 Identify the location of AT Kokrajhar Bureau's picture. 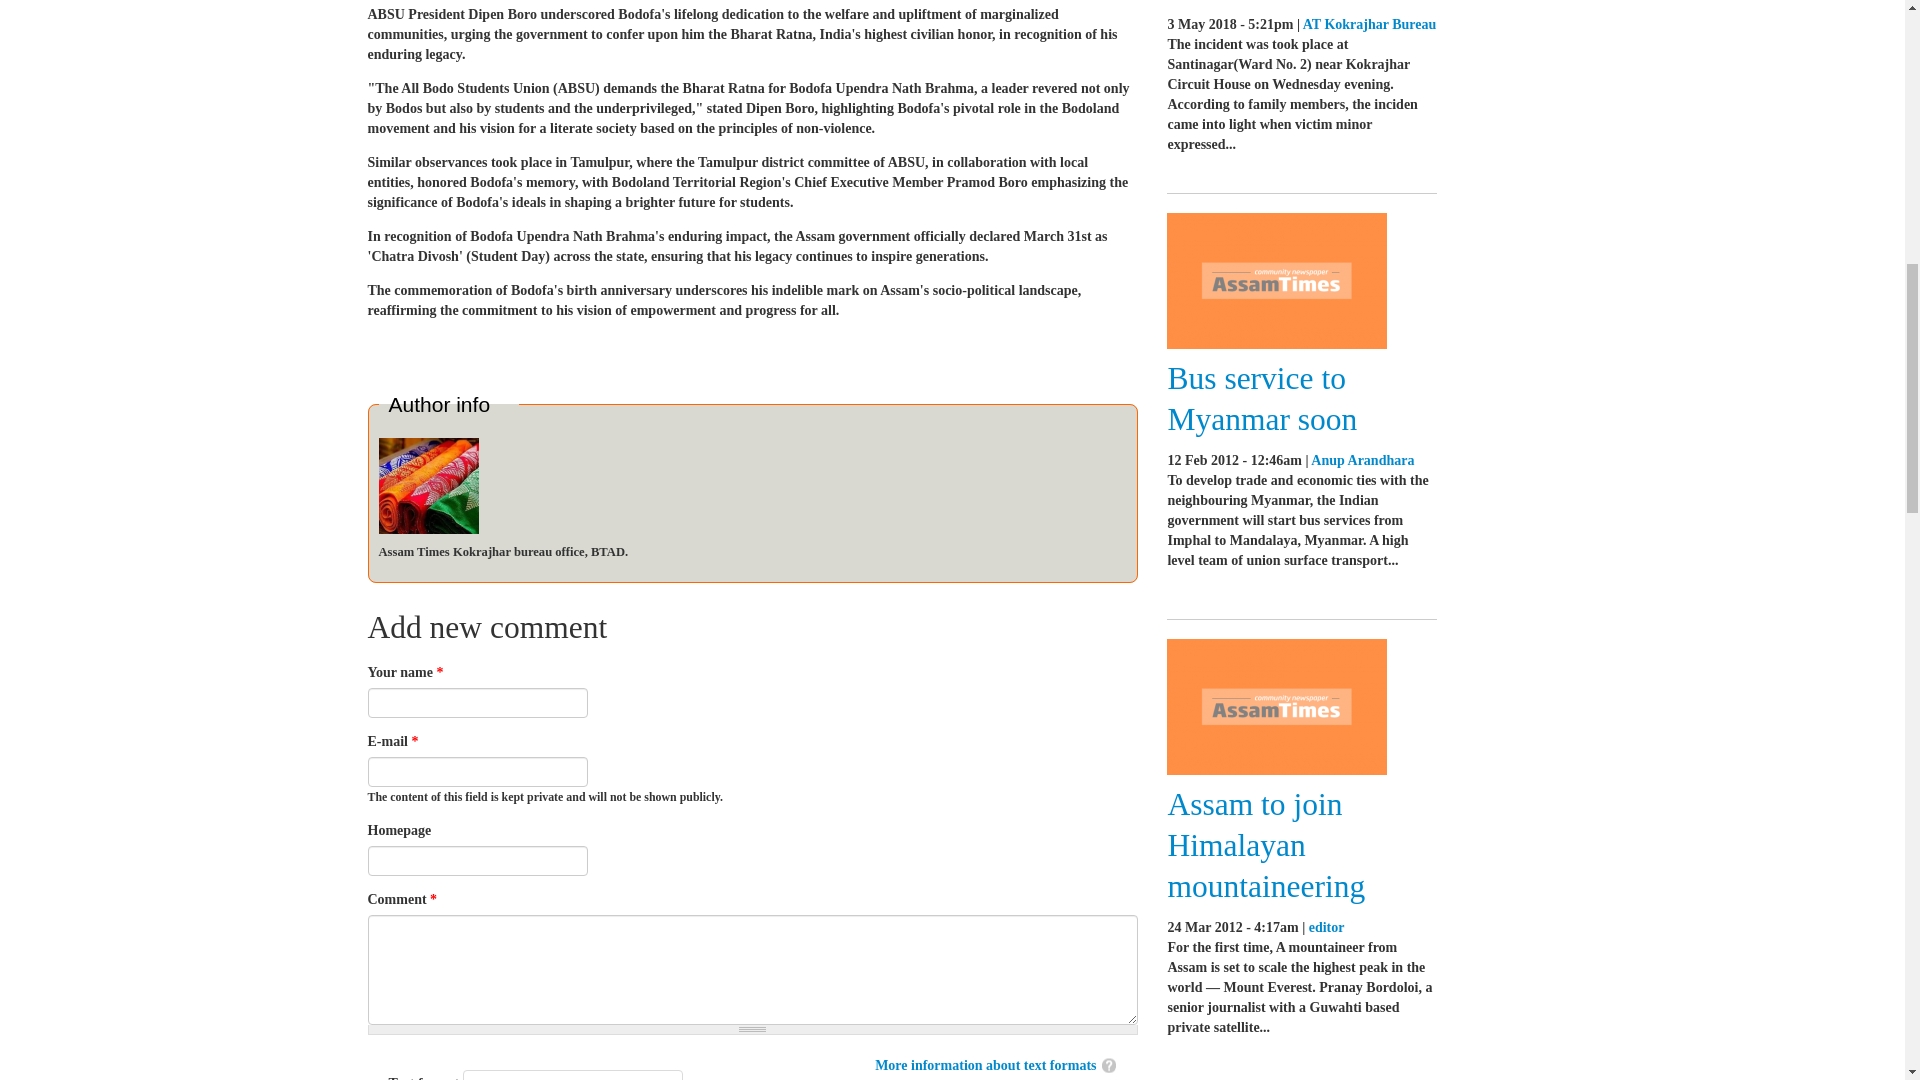
(428, 486).